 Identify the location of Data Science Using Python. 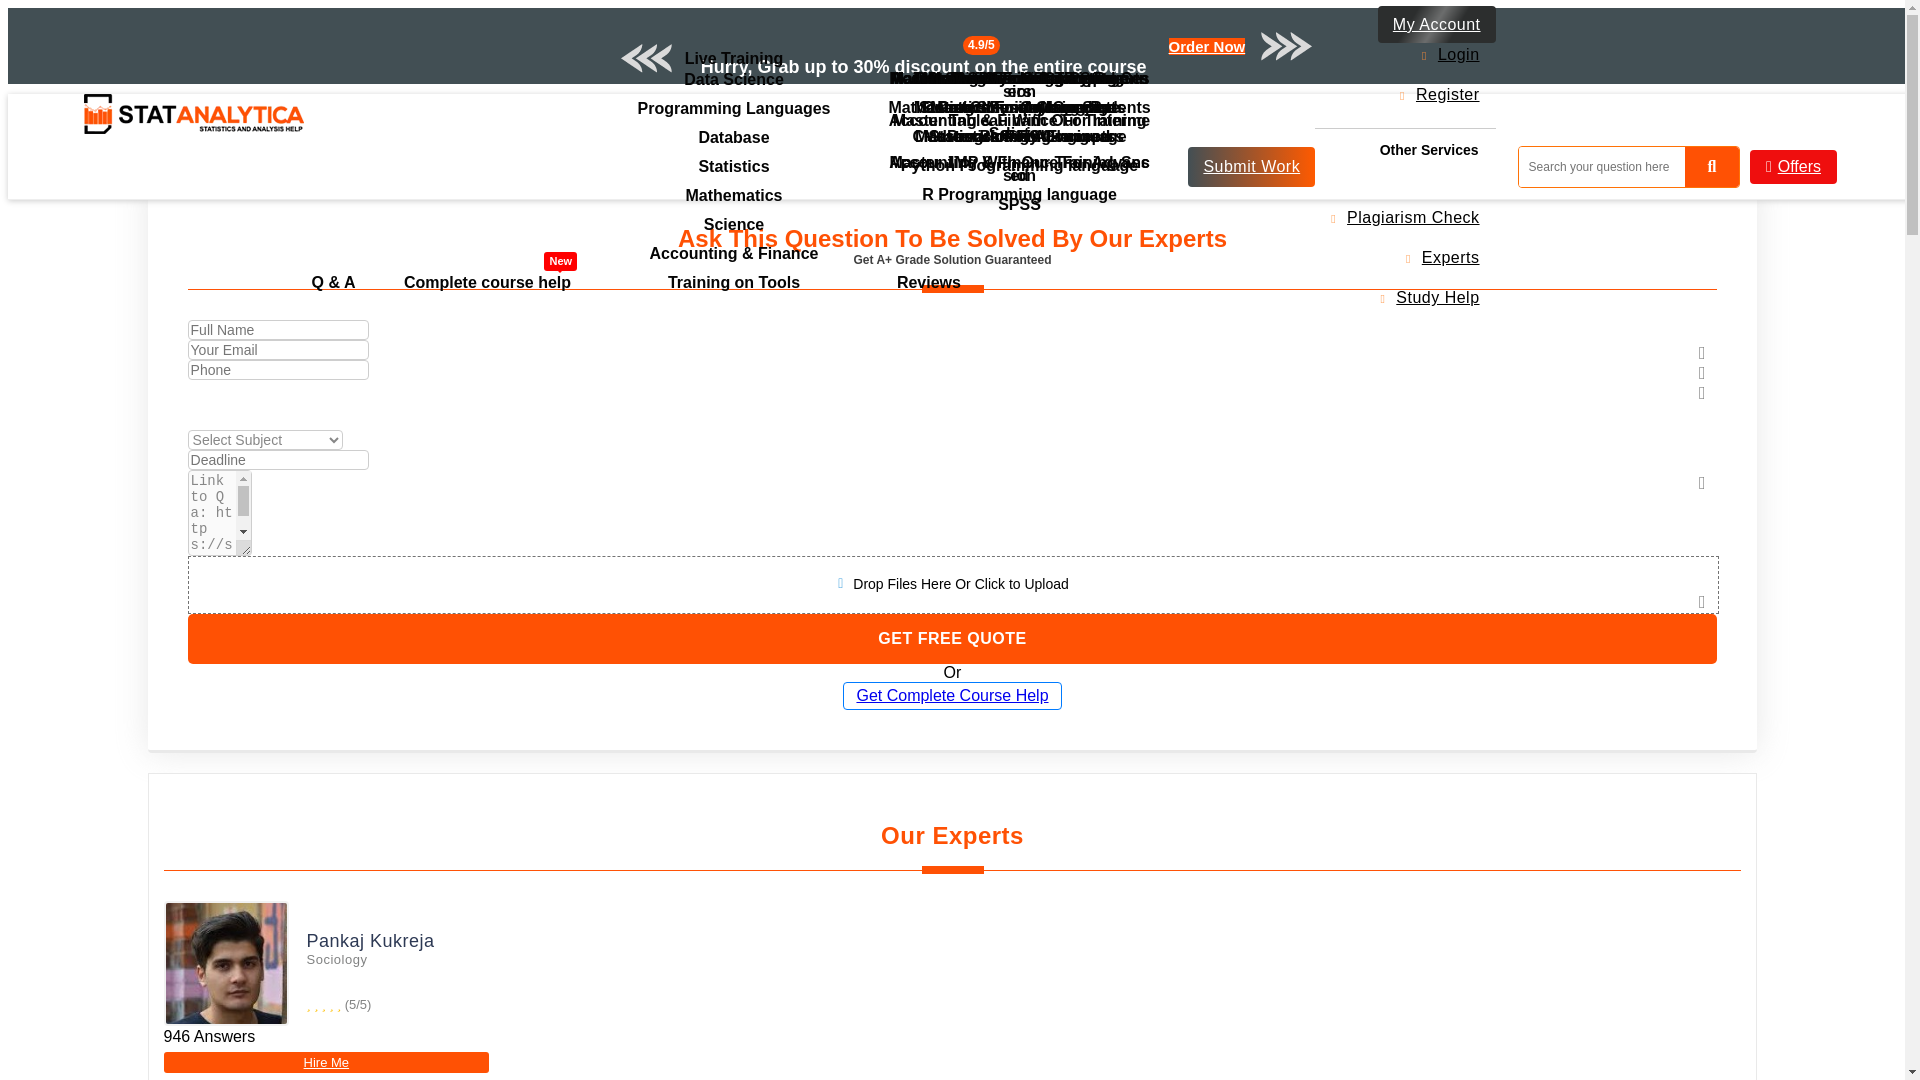
(1019, 78).